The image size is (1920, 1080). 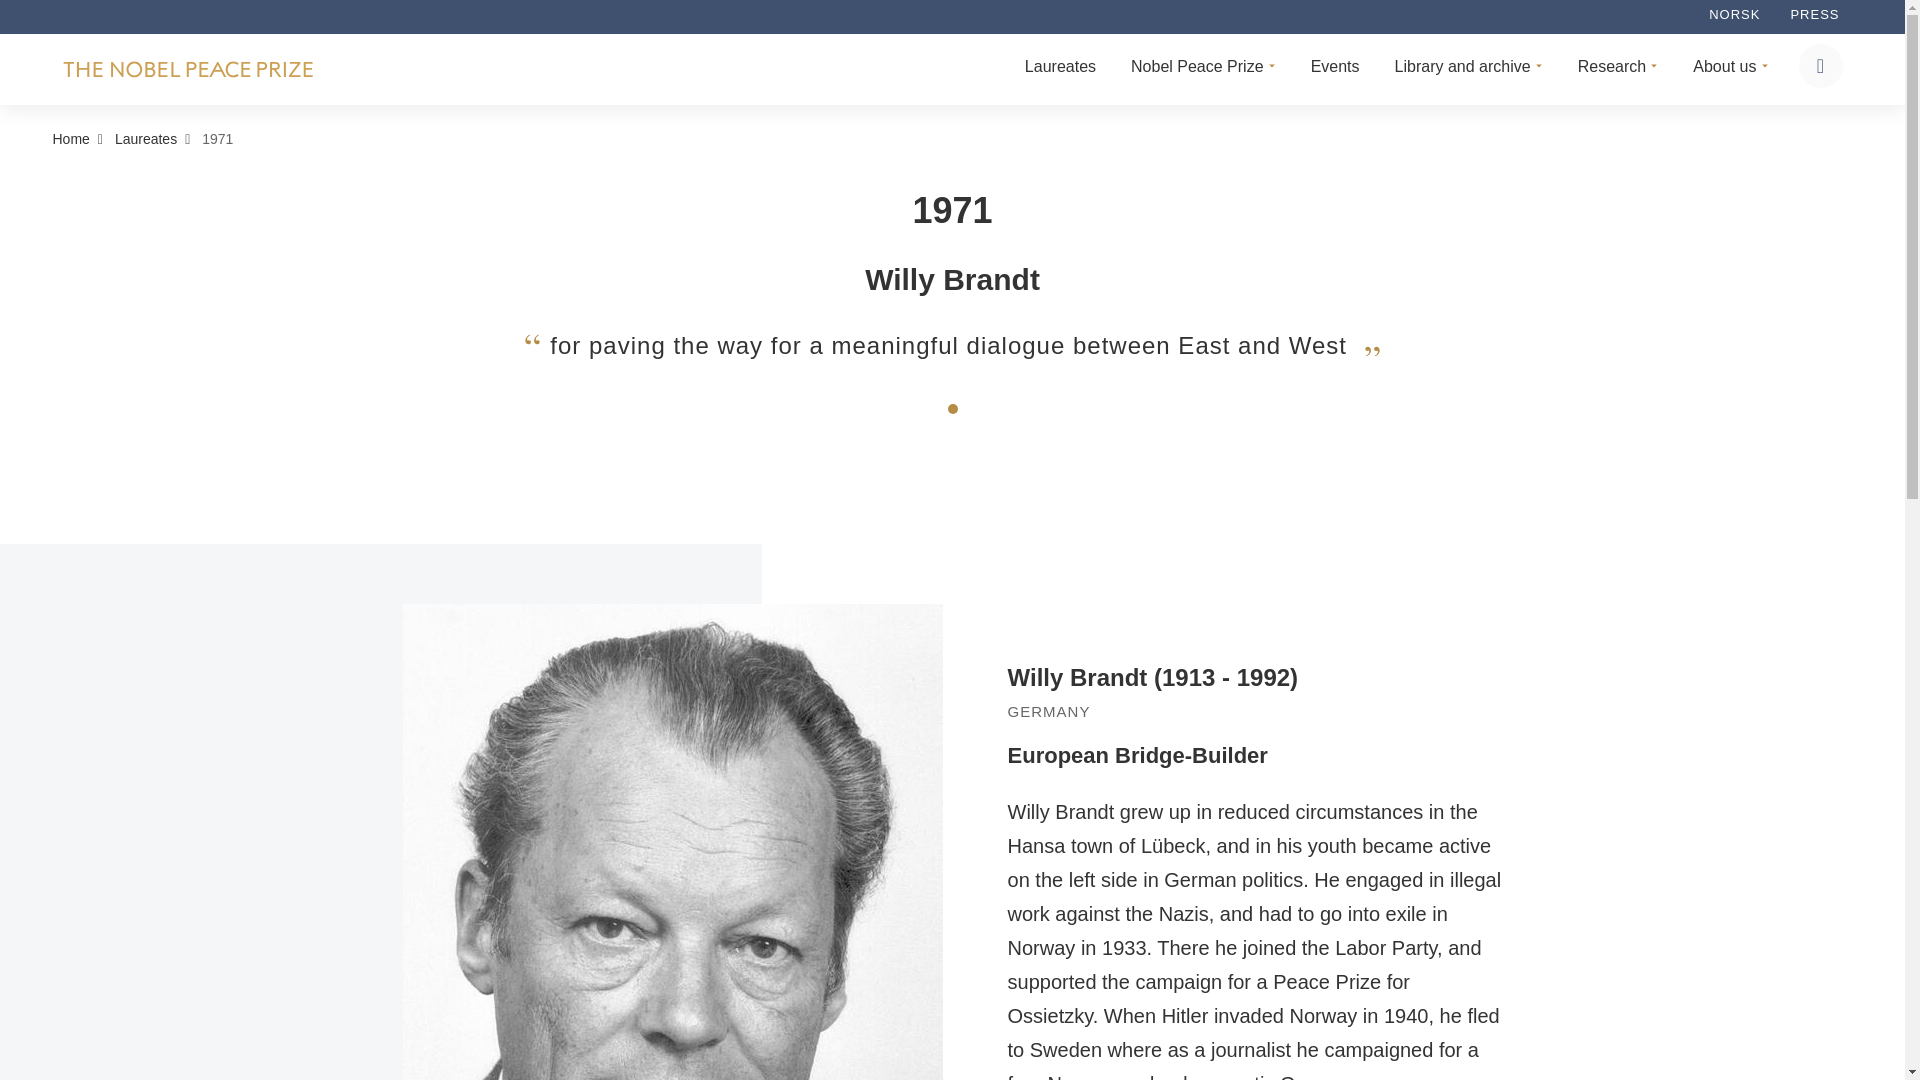 I want to click on Nobel Peace Prize, so click(x=1200, y=70).